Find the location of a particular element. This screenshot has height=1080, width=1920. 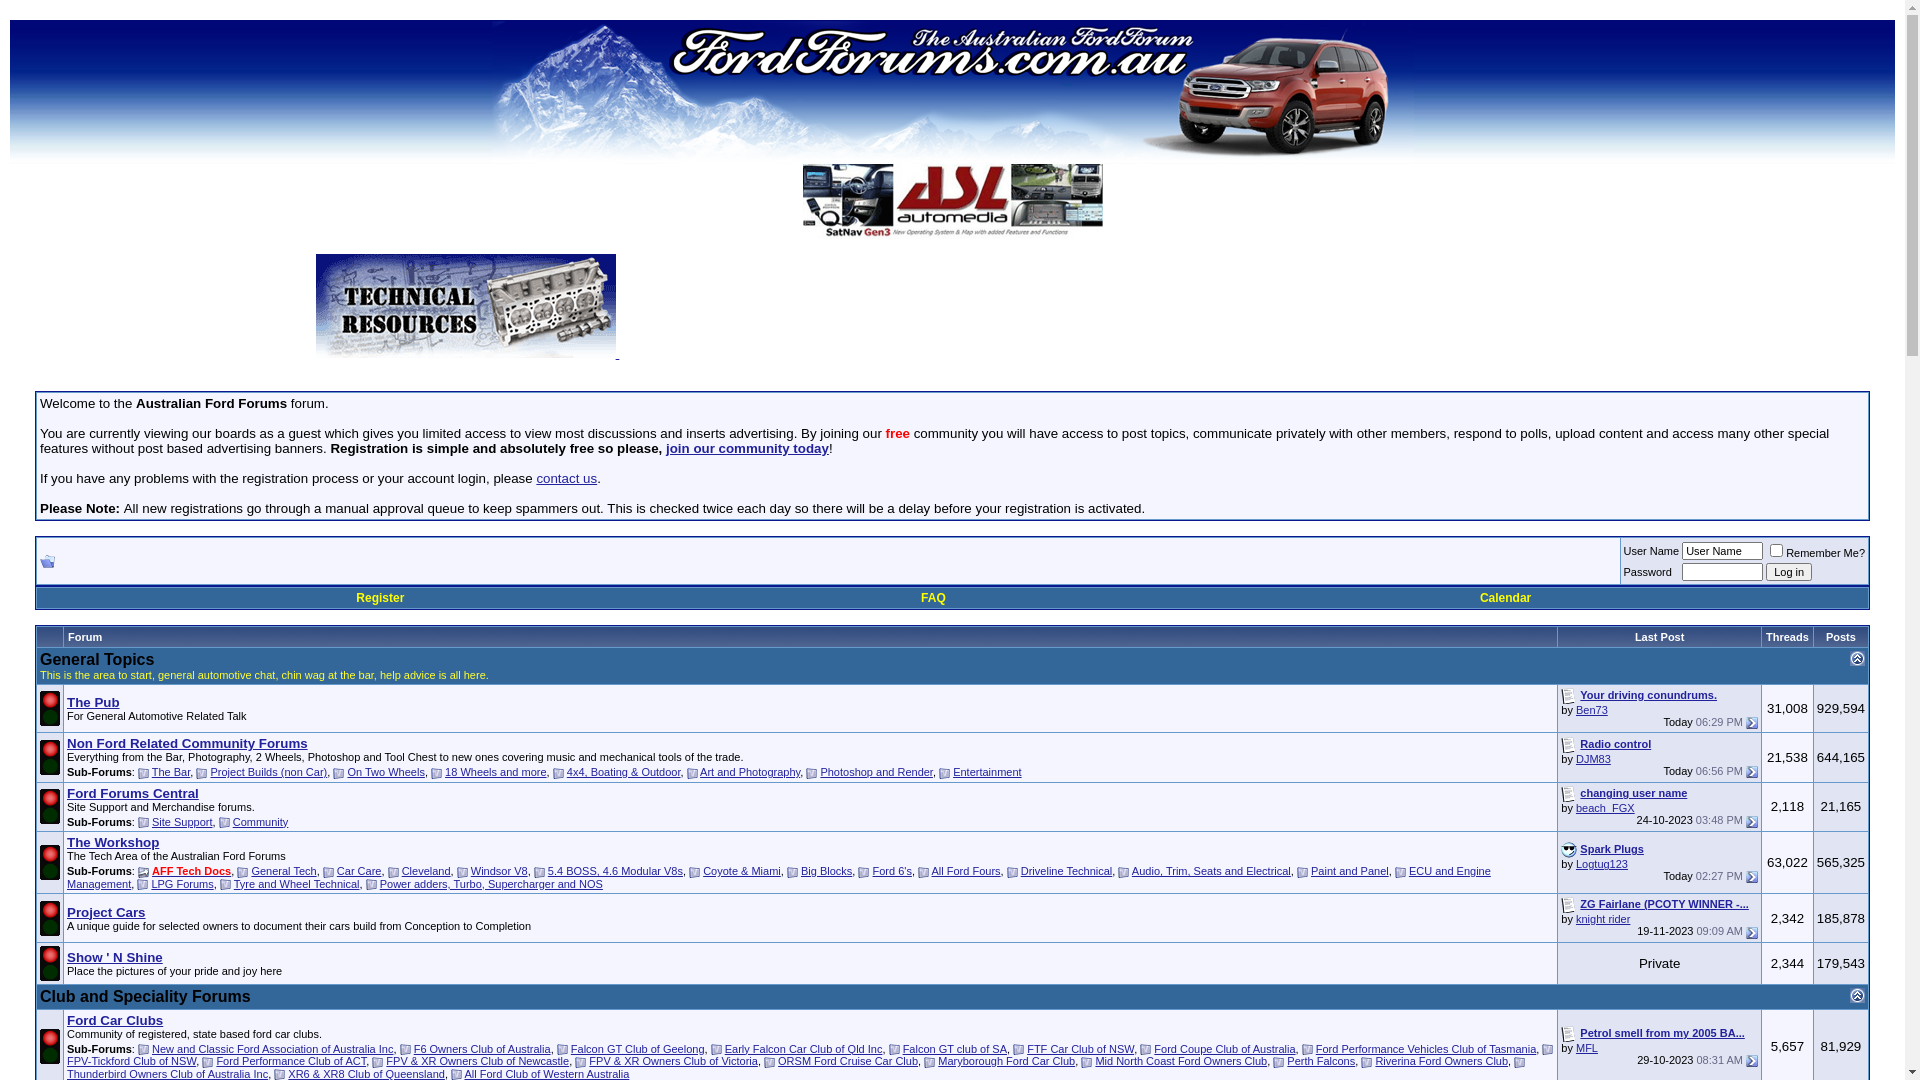

Maryborough Ford Car Club is located at coordinates (1006, 1061).